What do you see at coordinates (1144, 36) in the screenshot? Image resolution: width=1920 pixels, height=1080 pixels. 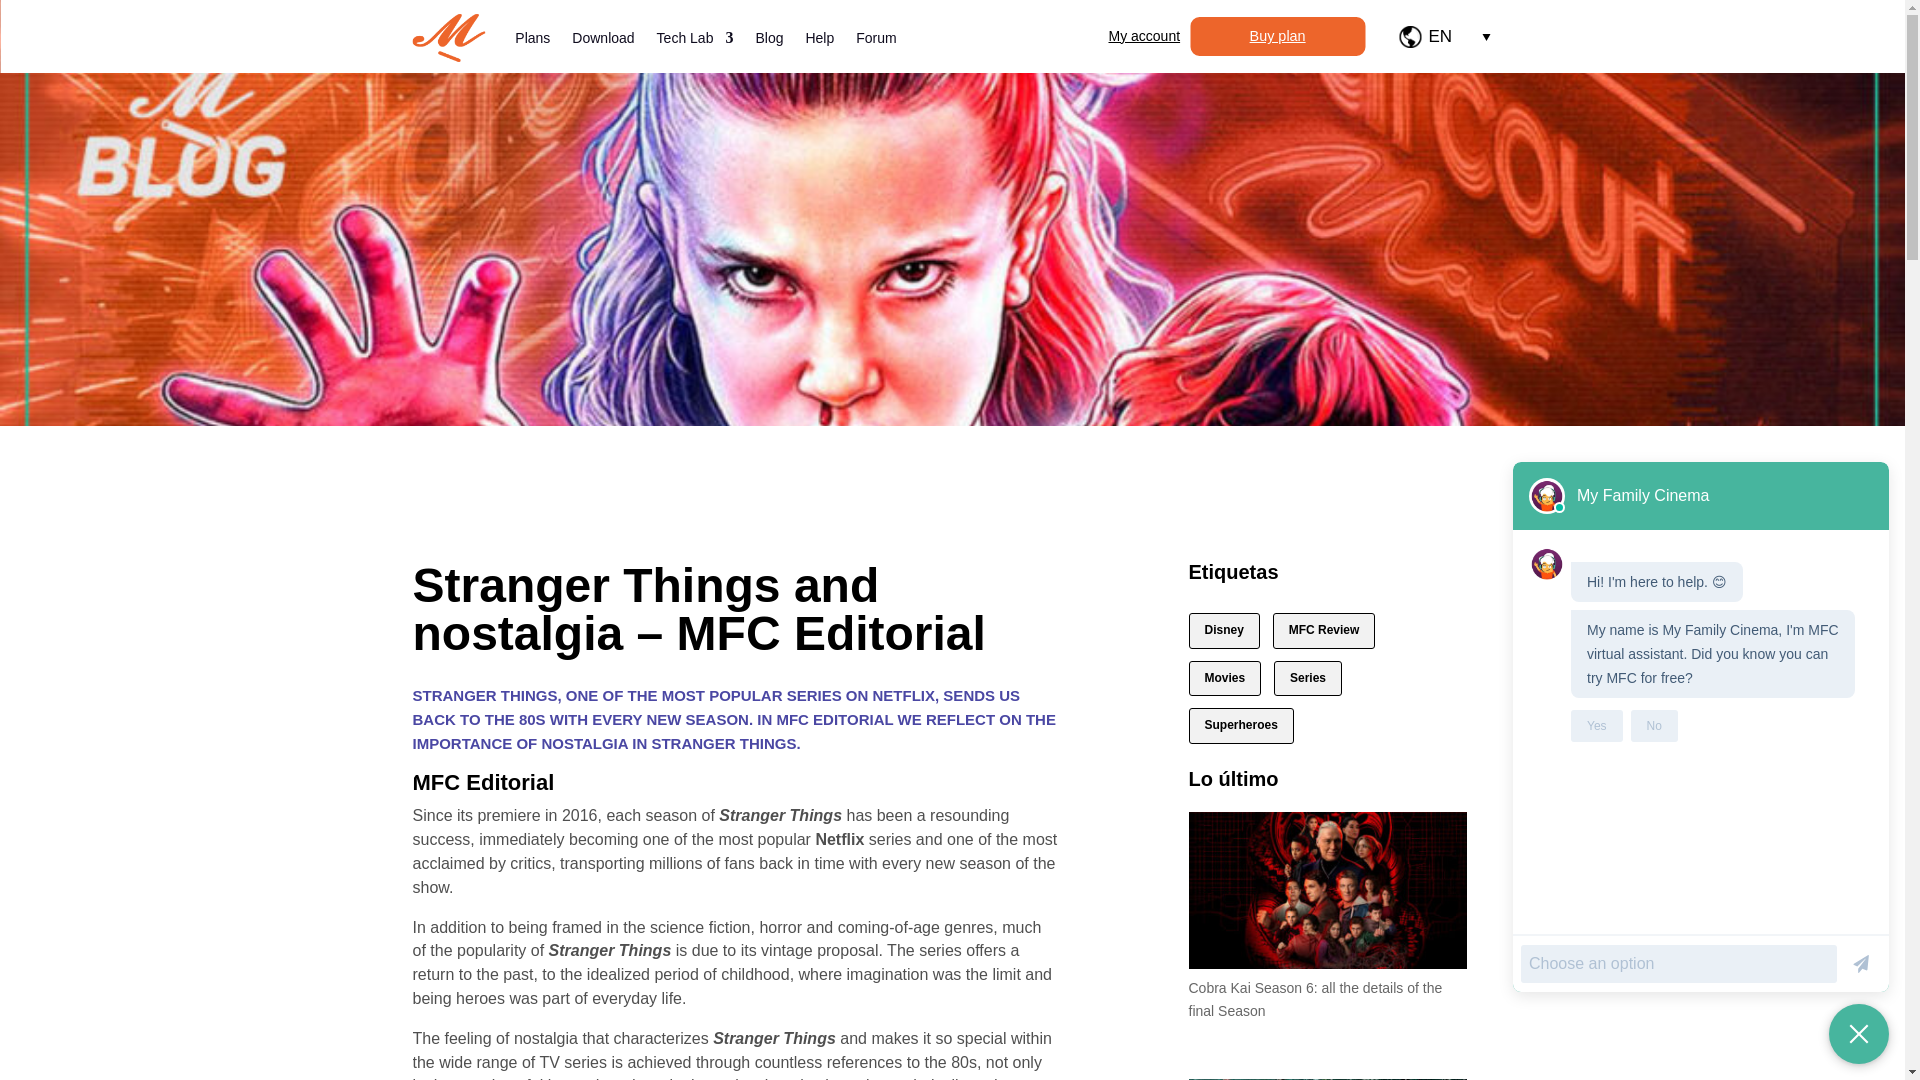 I see `My account` at bounding box center [1144, 36].